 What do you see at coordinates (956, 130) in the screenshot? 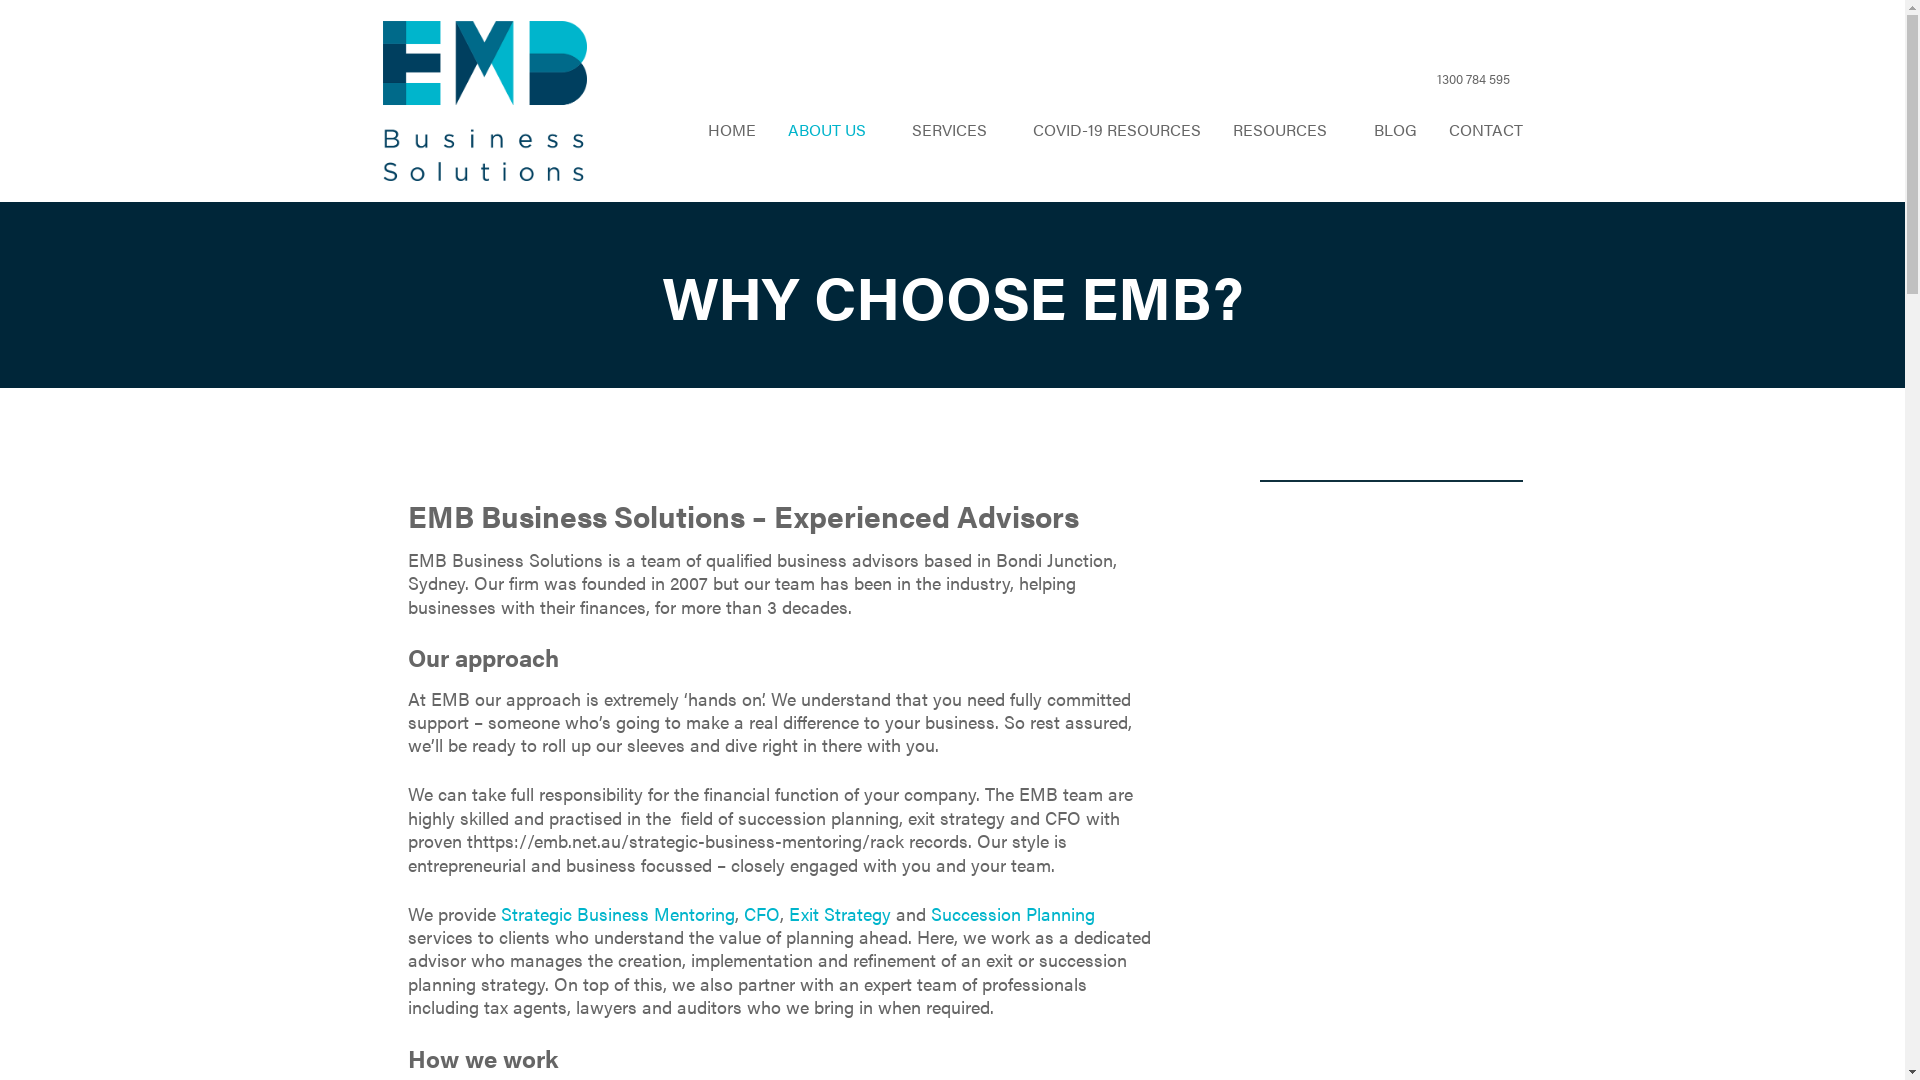
I see `SERVICES ` at bounding box center [956, 130].